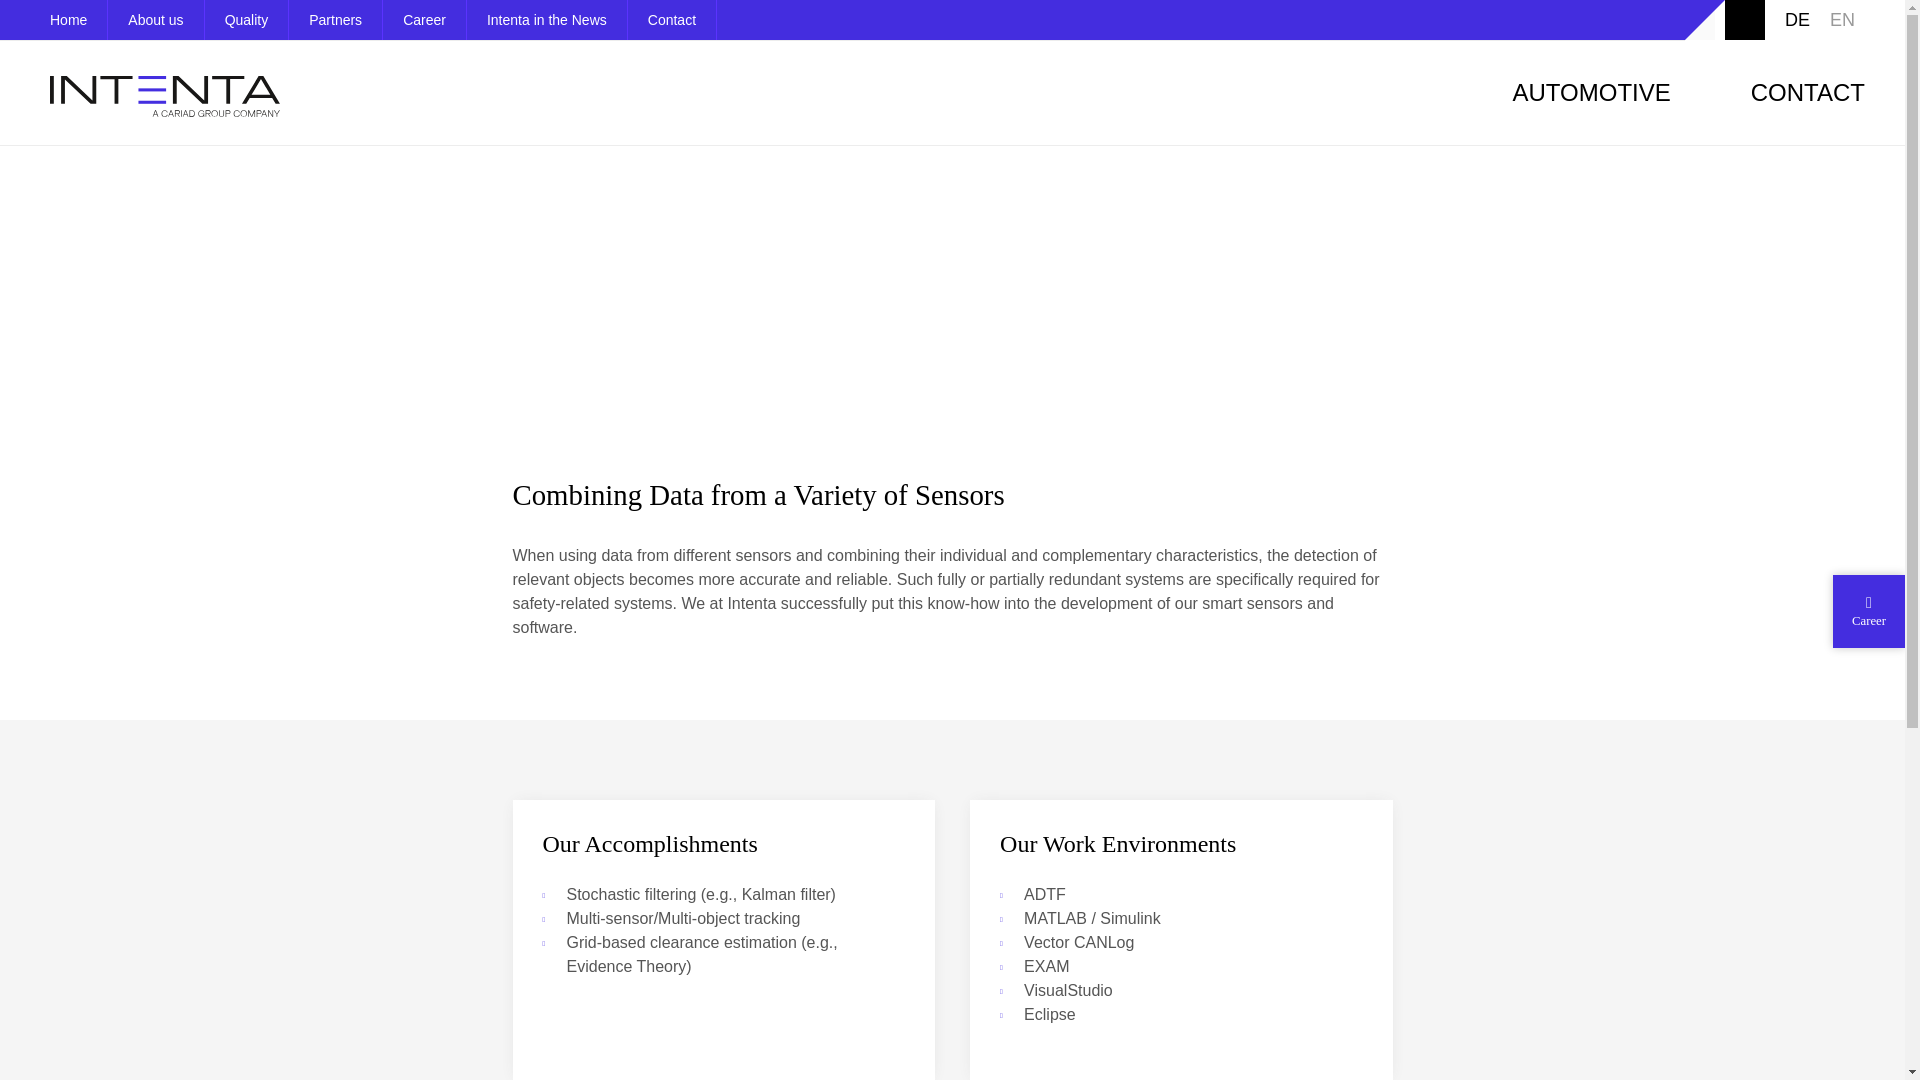  I want to click on Contact, so click(672, 20).